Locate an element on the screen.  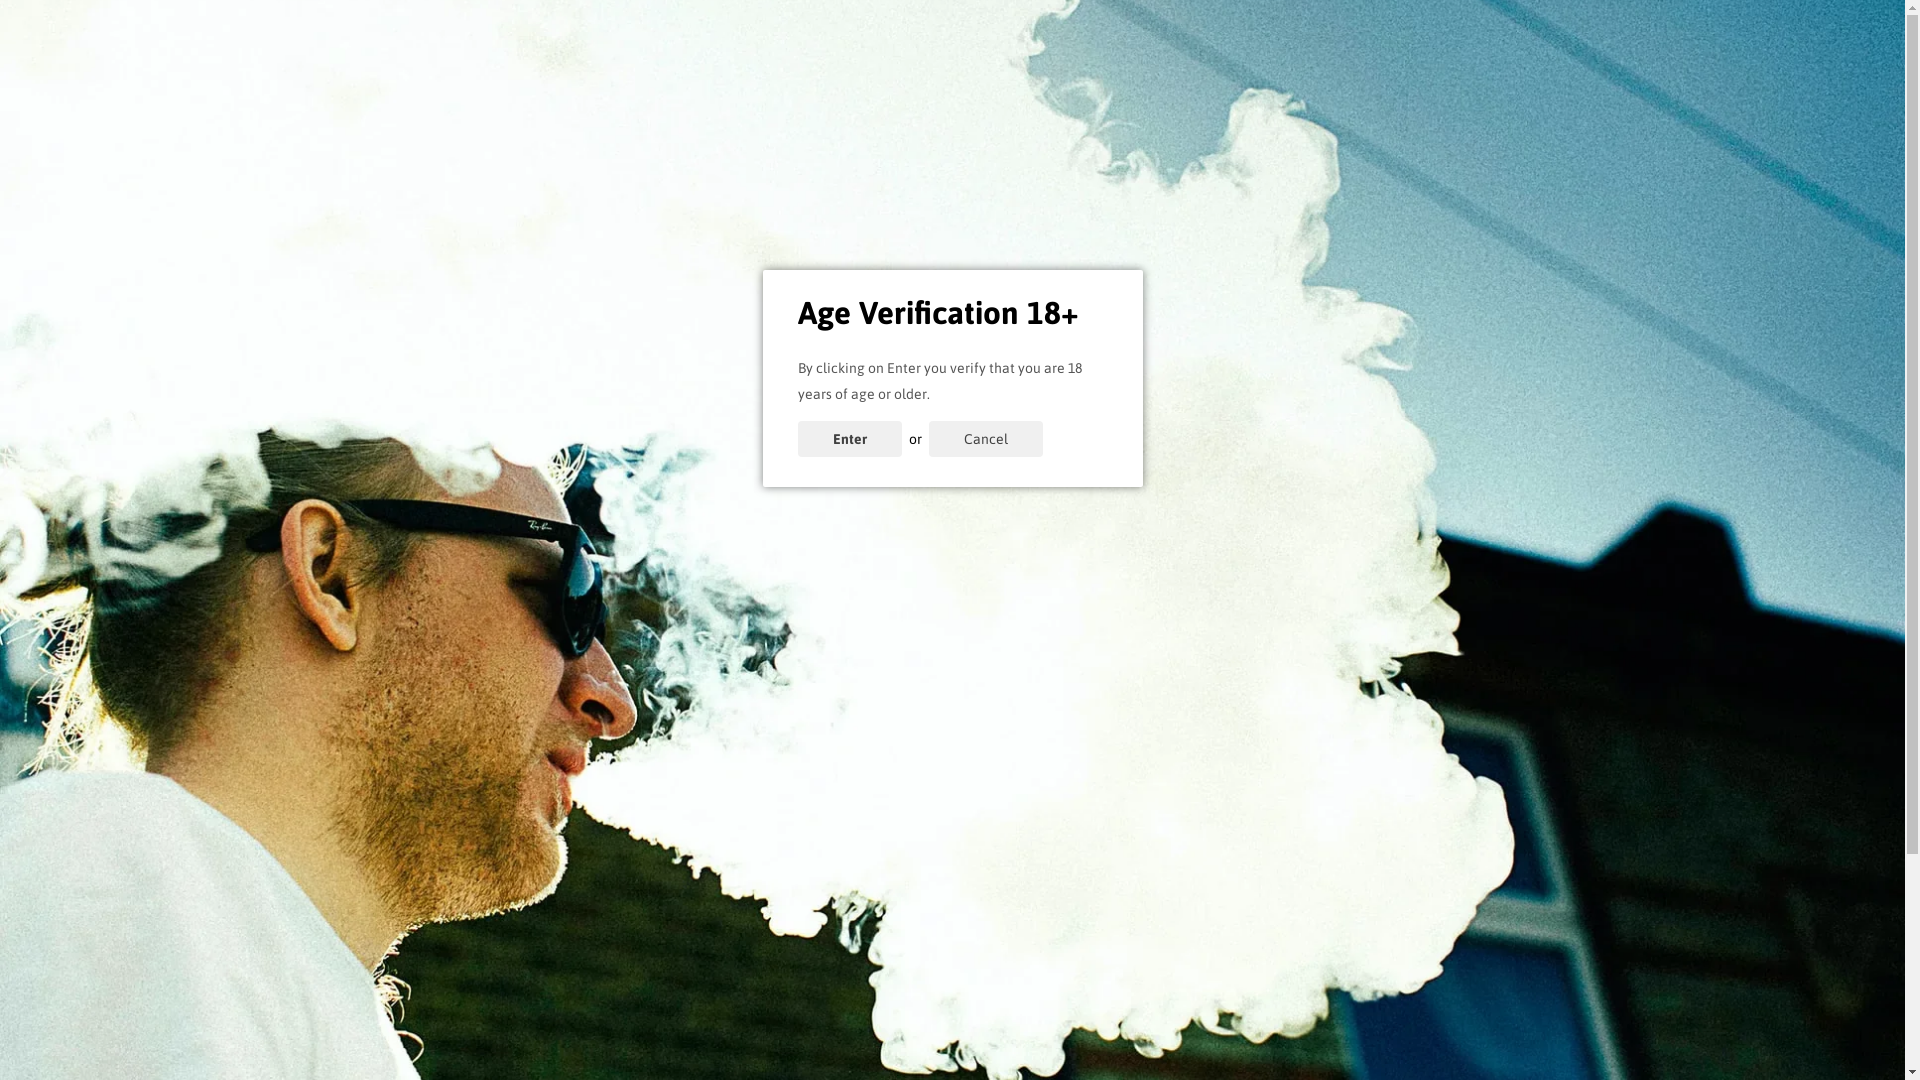
Dry Herb Vapes is located at coordinates (1342, 154).